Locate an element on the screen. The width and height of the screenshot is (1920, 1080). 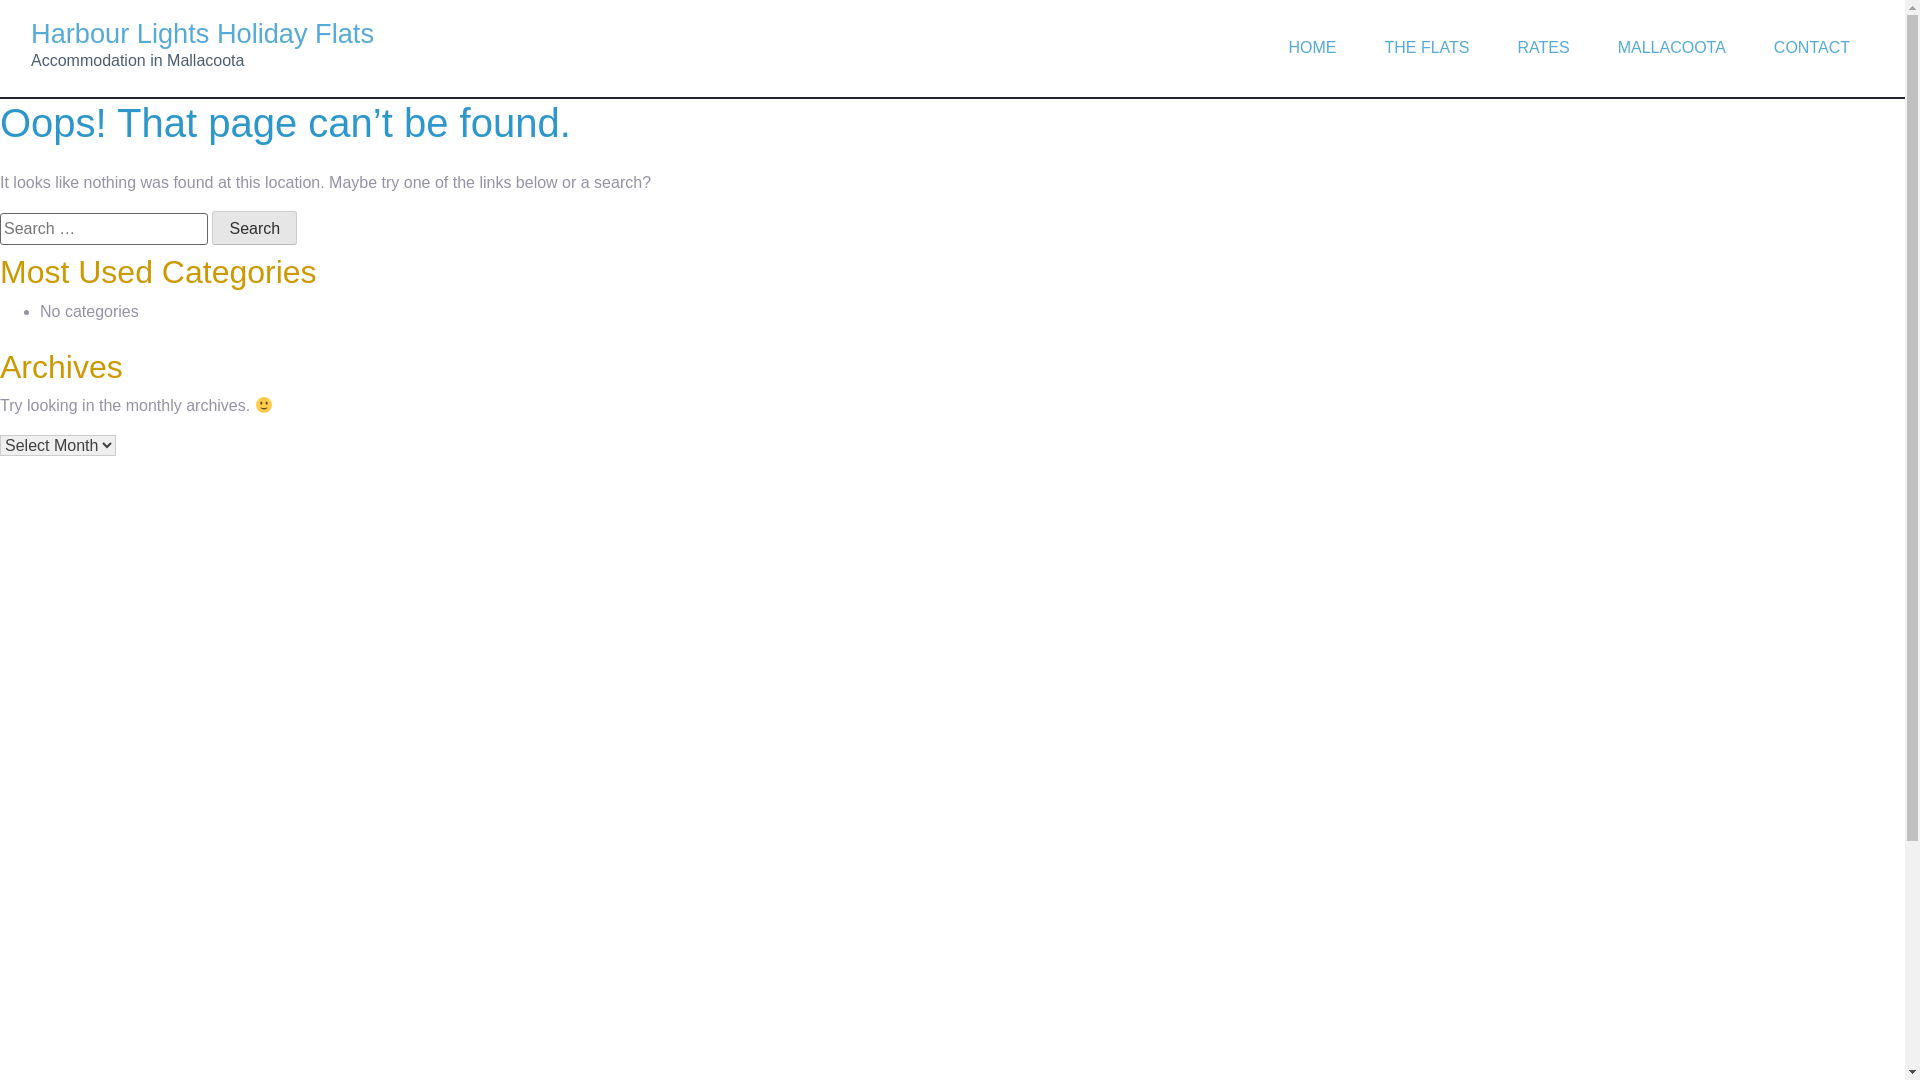
MALLACOOTA is located at coordinates (1672, 48).